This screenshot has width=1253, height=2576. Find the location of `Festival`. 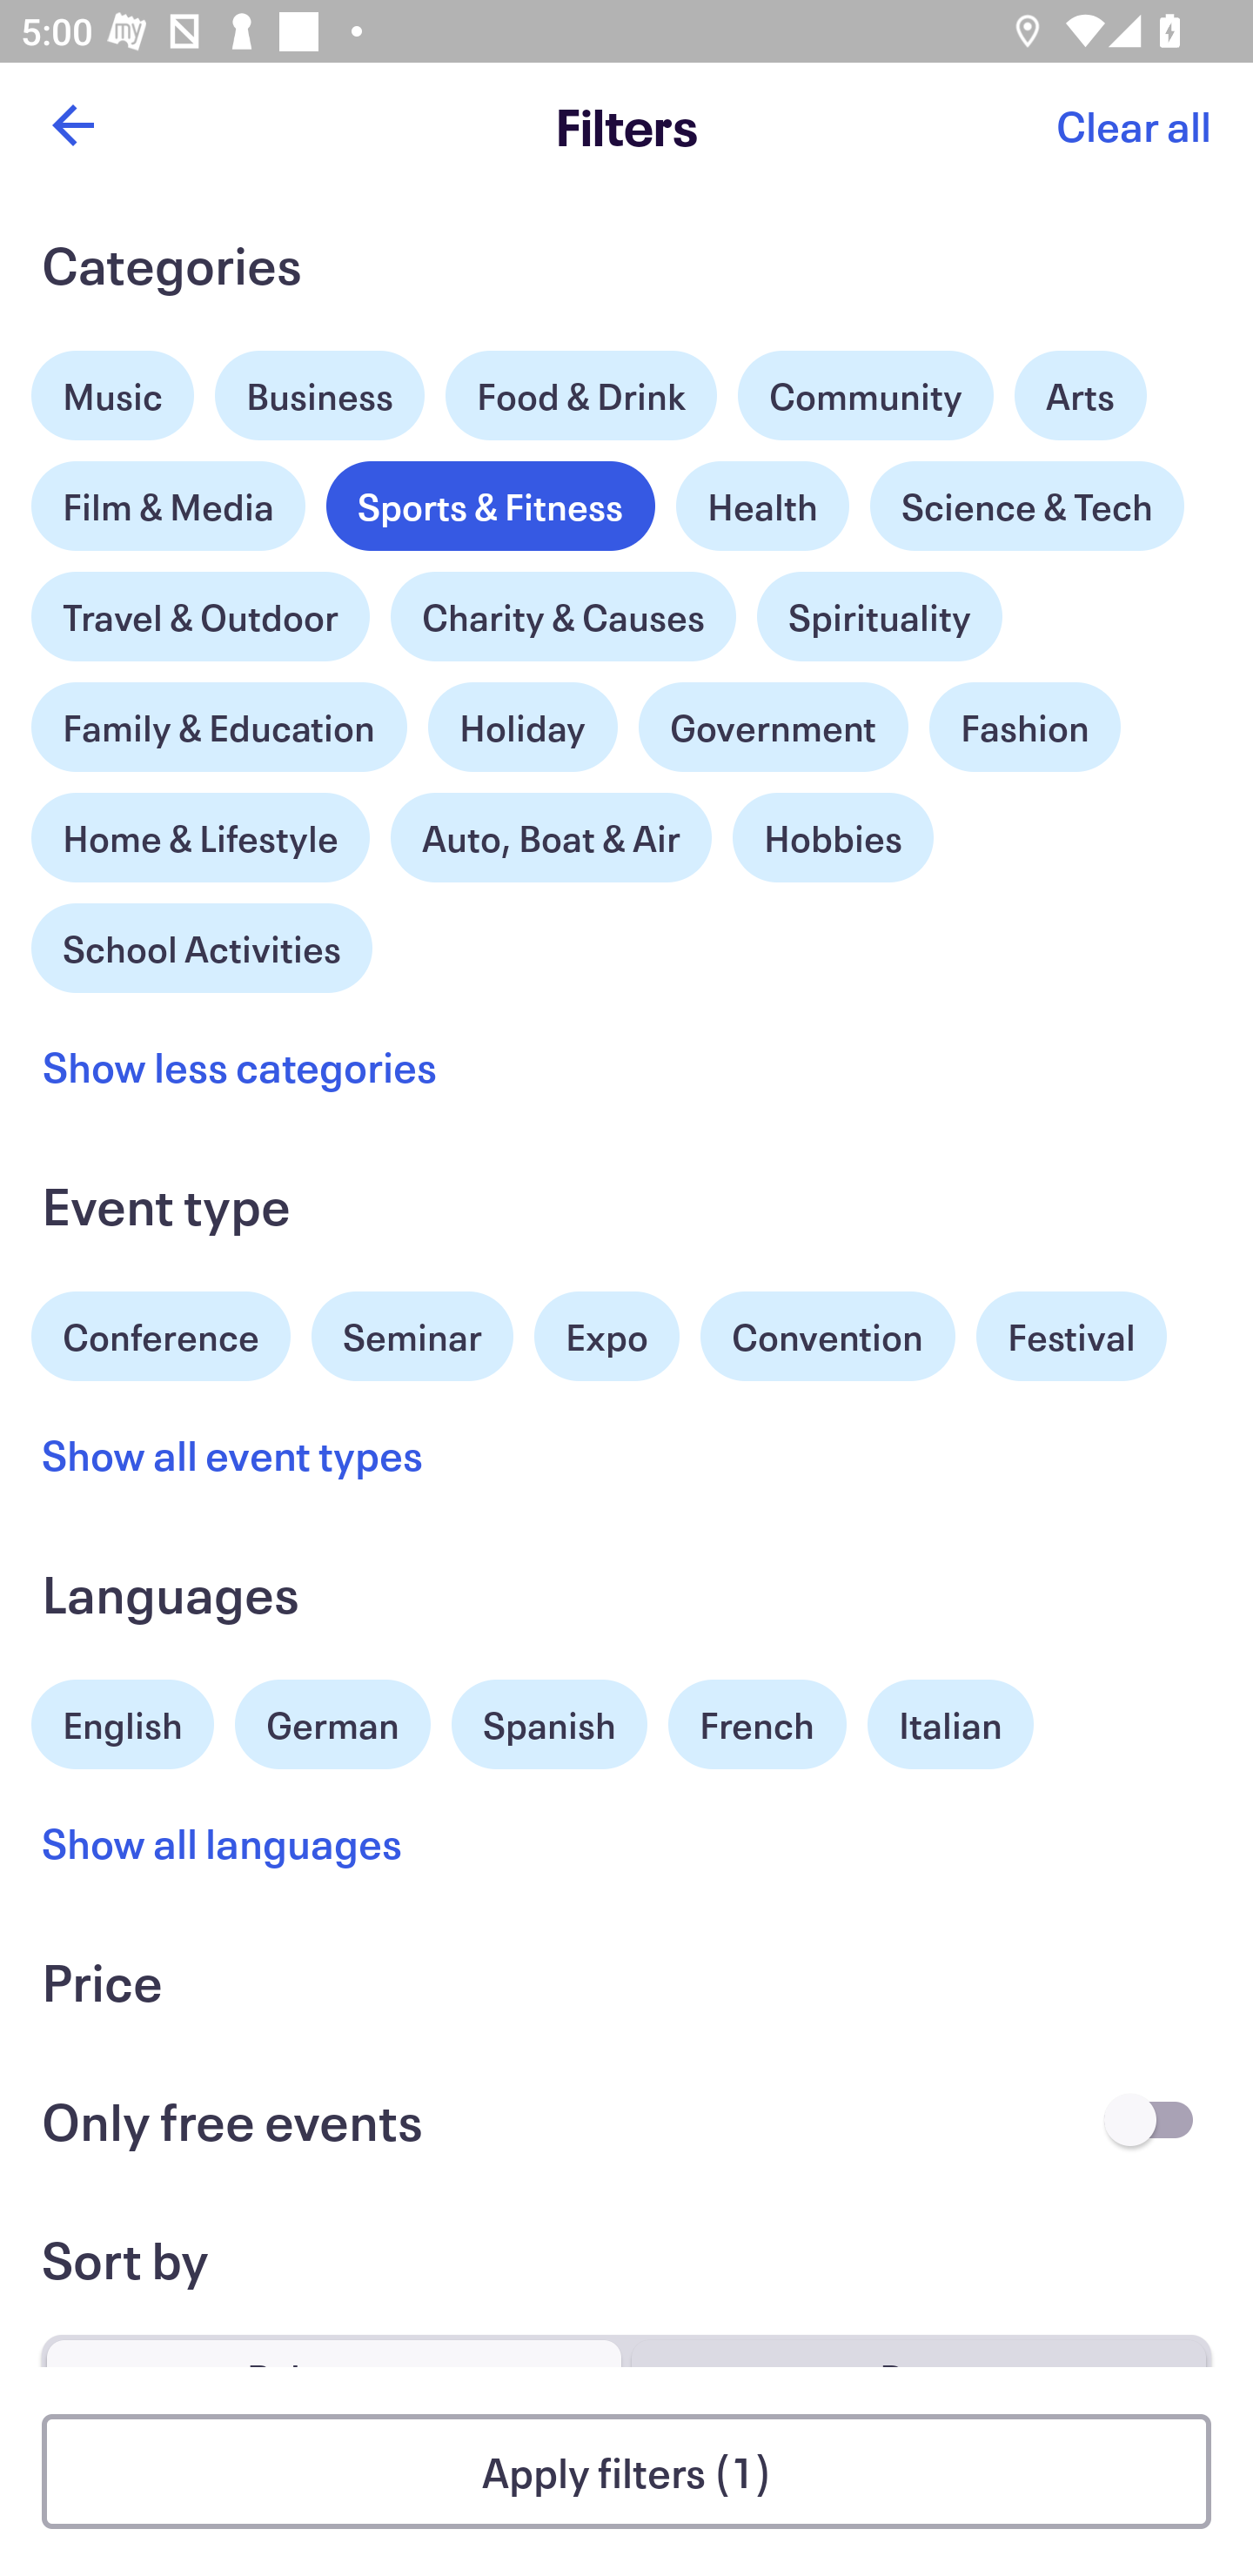

Festival is located at coordinates (1070, 1337).